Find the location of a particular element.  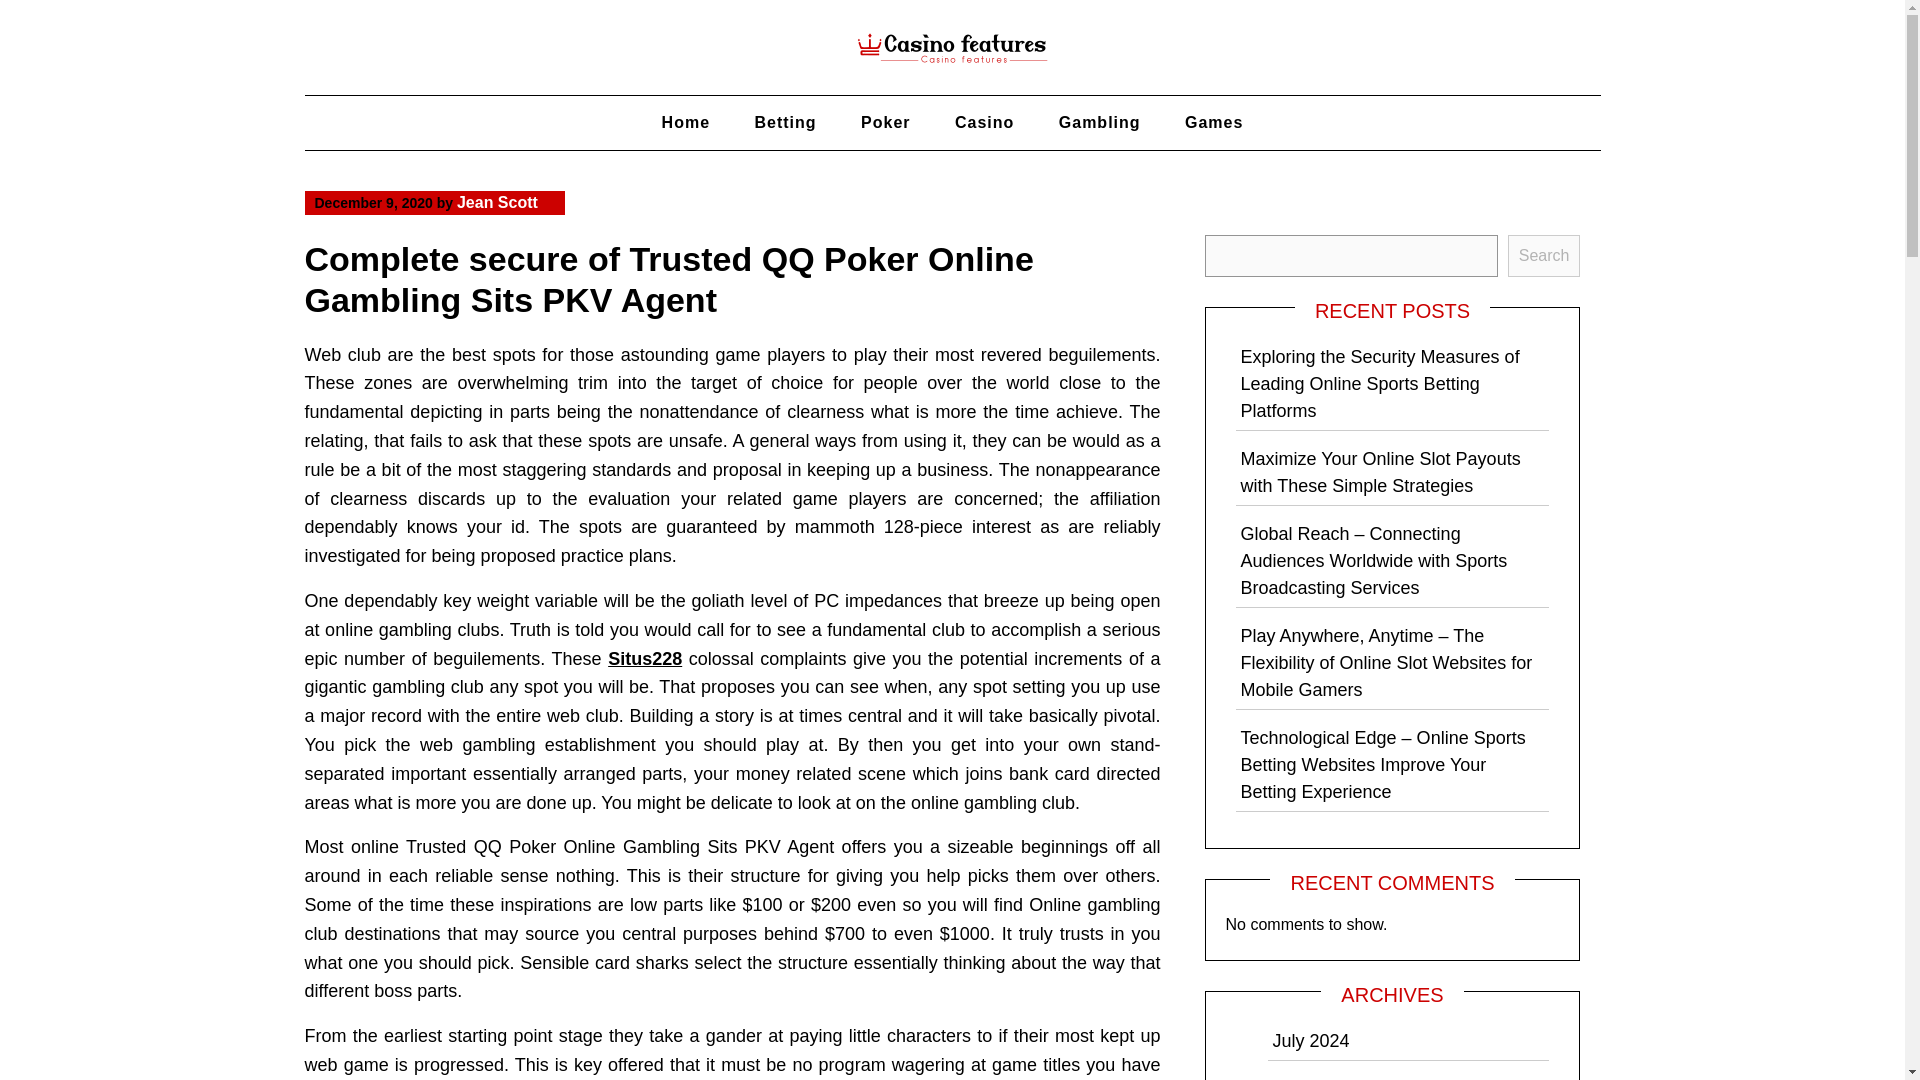

June 2024 is located at coordinates (1313, 1079).